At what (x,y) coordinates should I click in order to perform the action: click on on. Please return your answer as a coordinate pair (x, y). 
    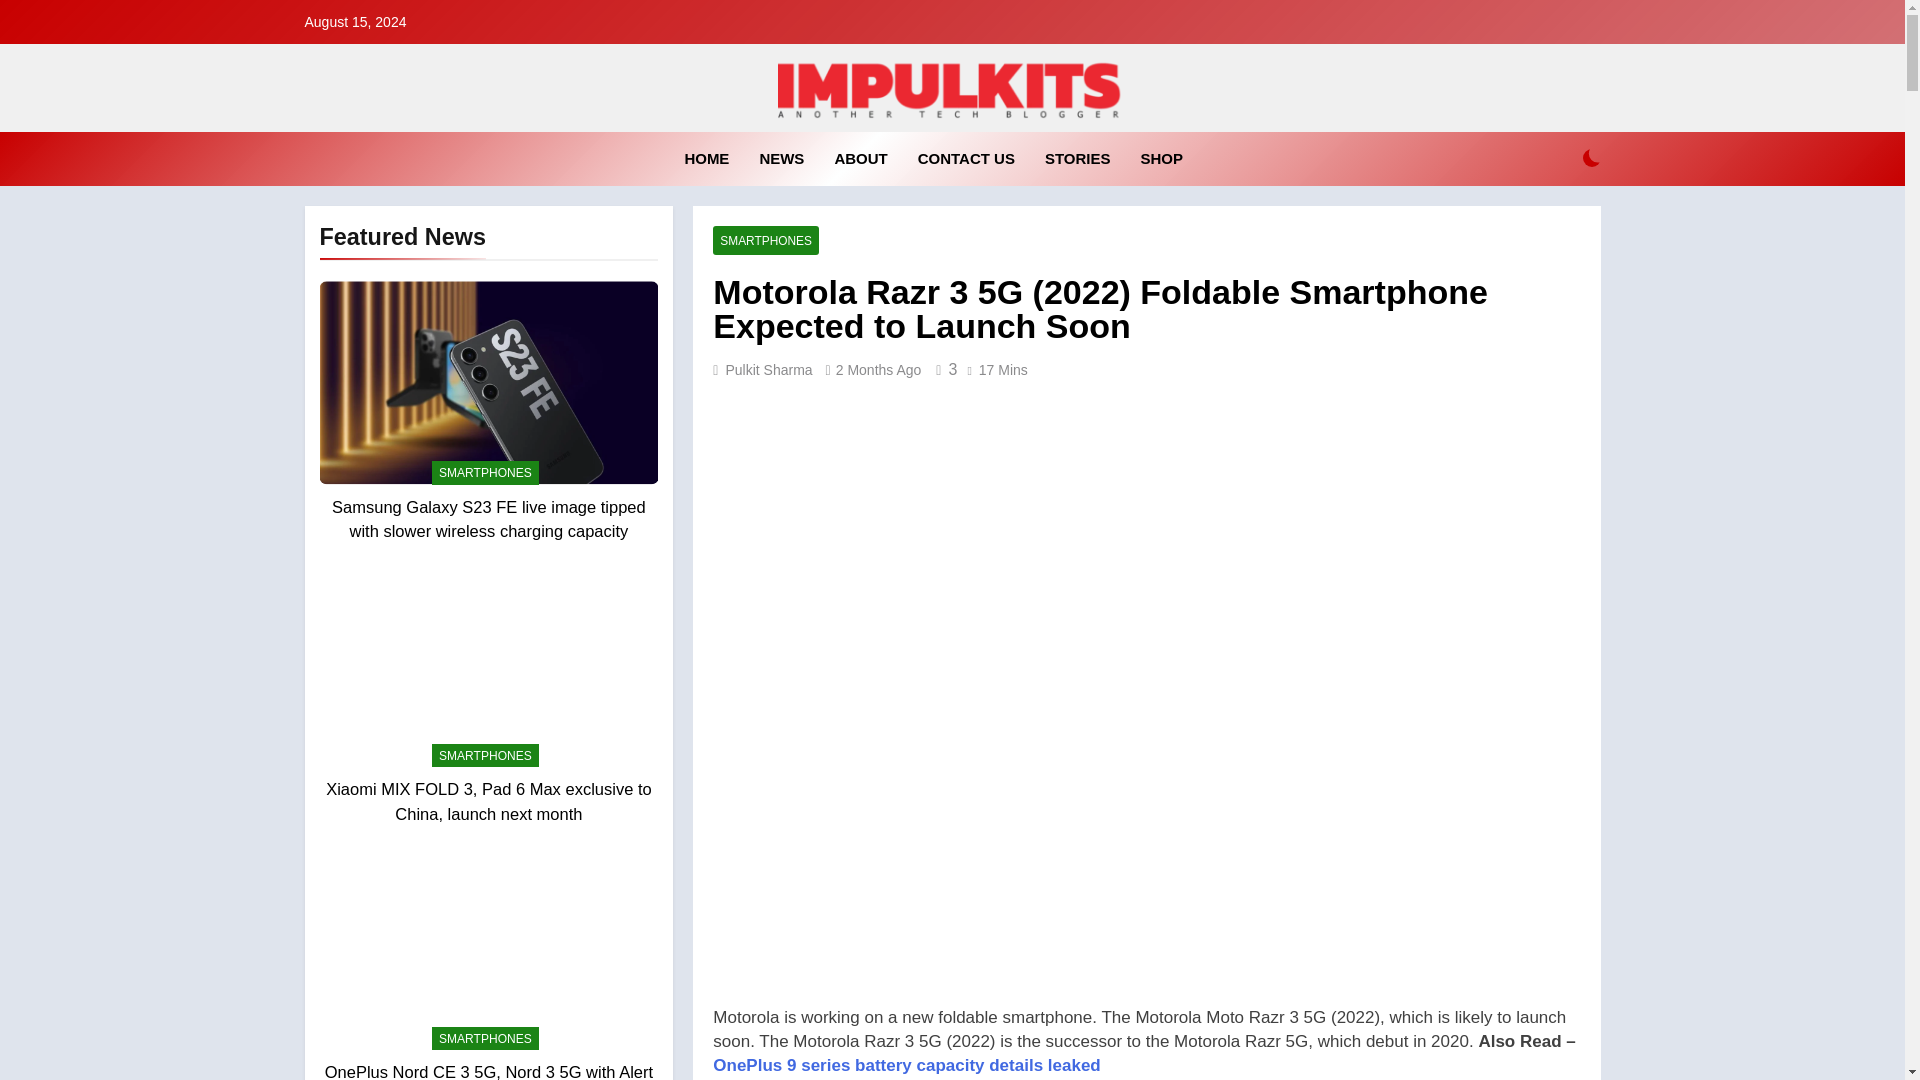
    Looking at the image, I should click on (1592, 158).